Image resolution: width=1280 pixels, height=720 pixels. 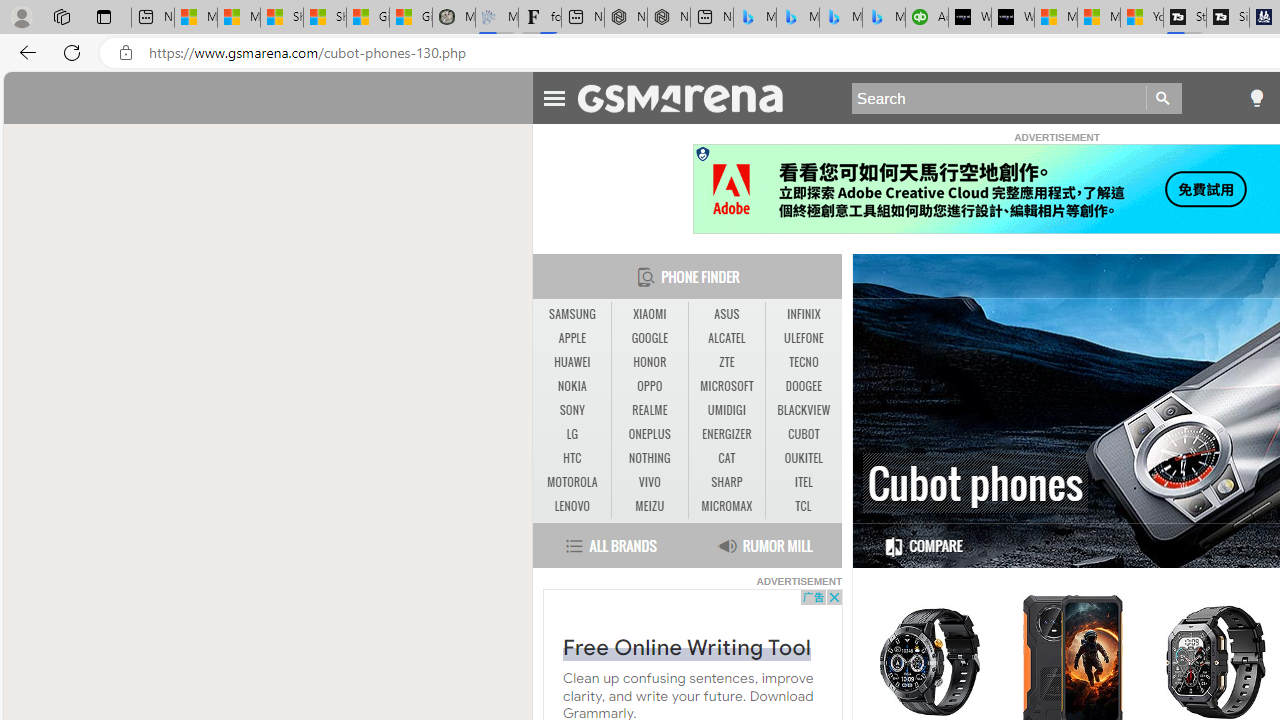 I want to click on VIVO, so click(x=649, y=482).